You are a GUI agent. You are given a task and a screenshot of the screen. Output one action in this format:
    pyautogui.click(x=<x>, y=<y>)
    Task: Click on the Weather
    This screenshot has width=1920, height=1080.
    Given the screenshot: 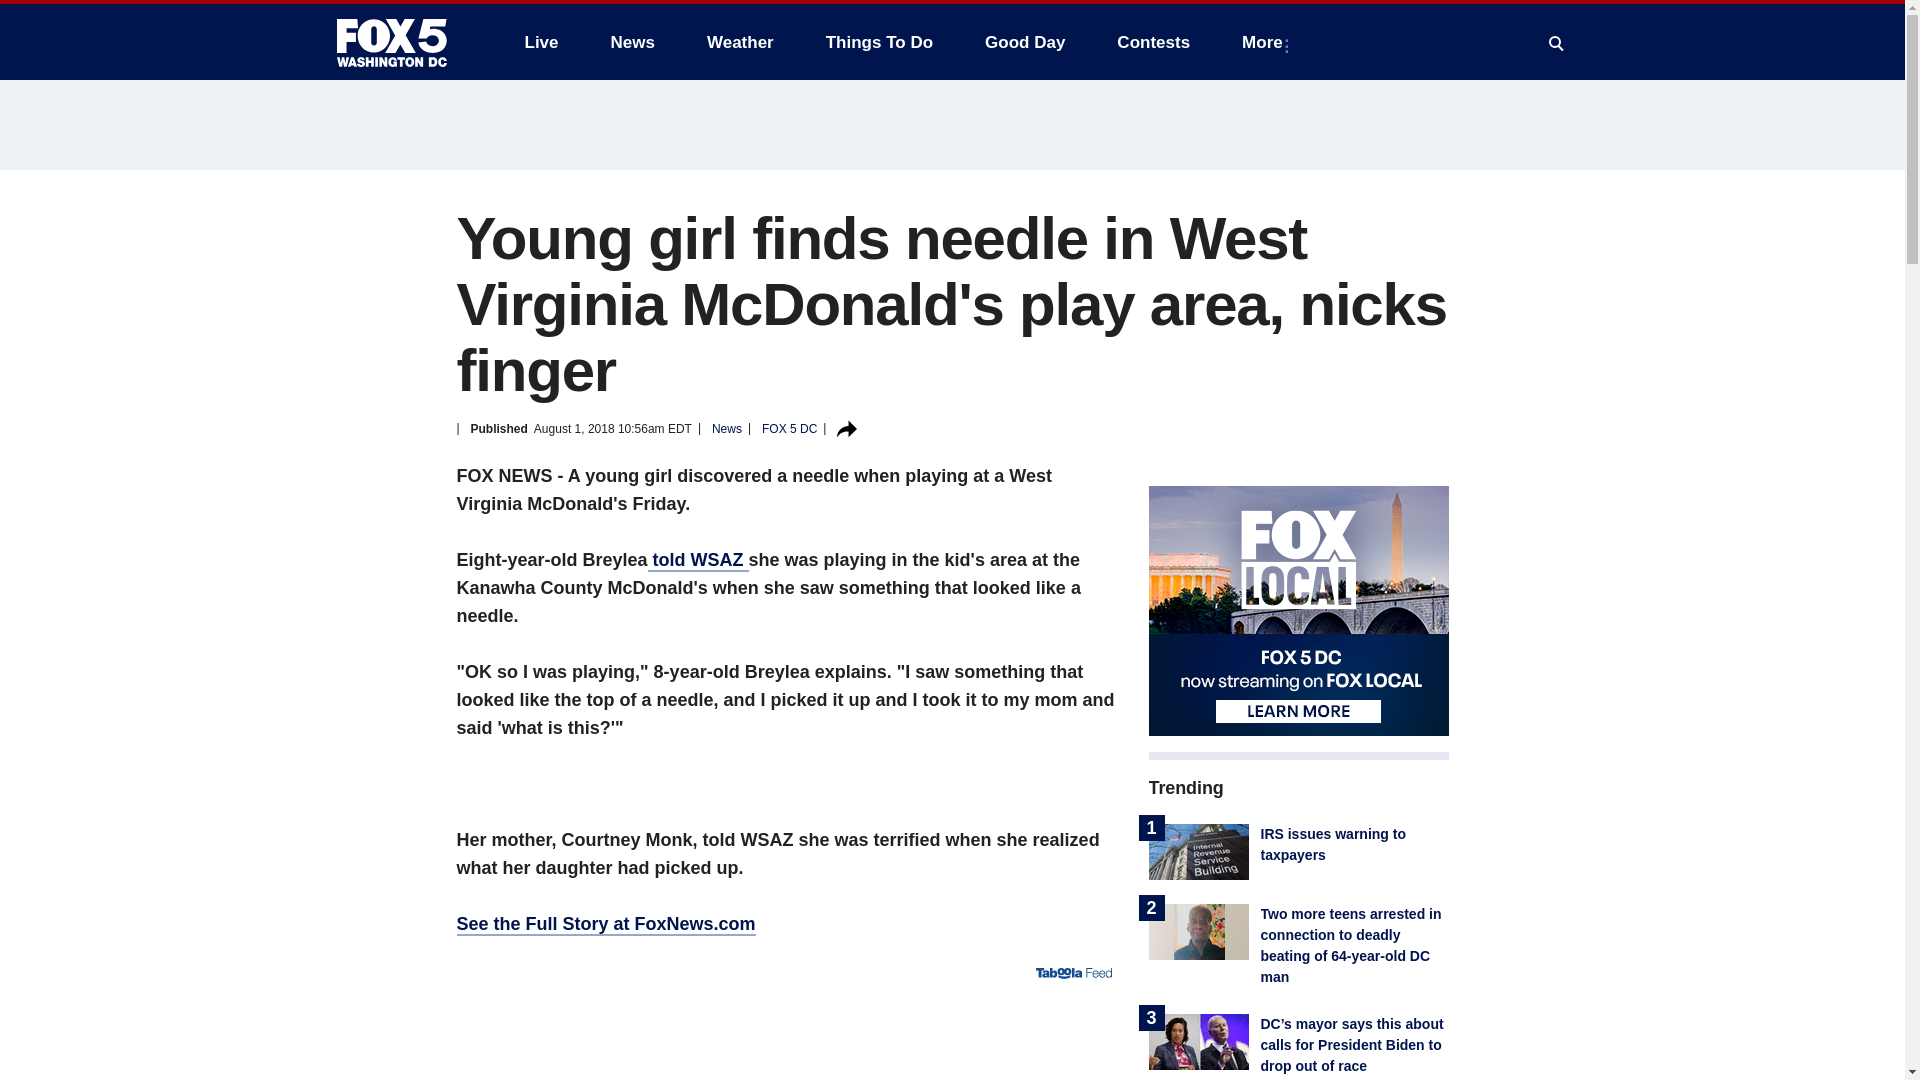 What is the action you would take?
    pyautogui.click(x=740, y=42)
    